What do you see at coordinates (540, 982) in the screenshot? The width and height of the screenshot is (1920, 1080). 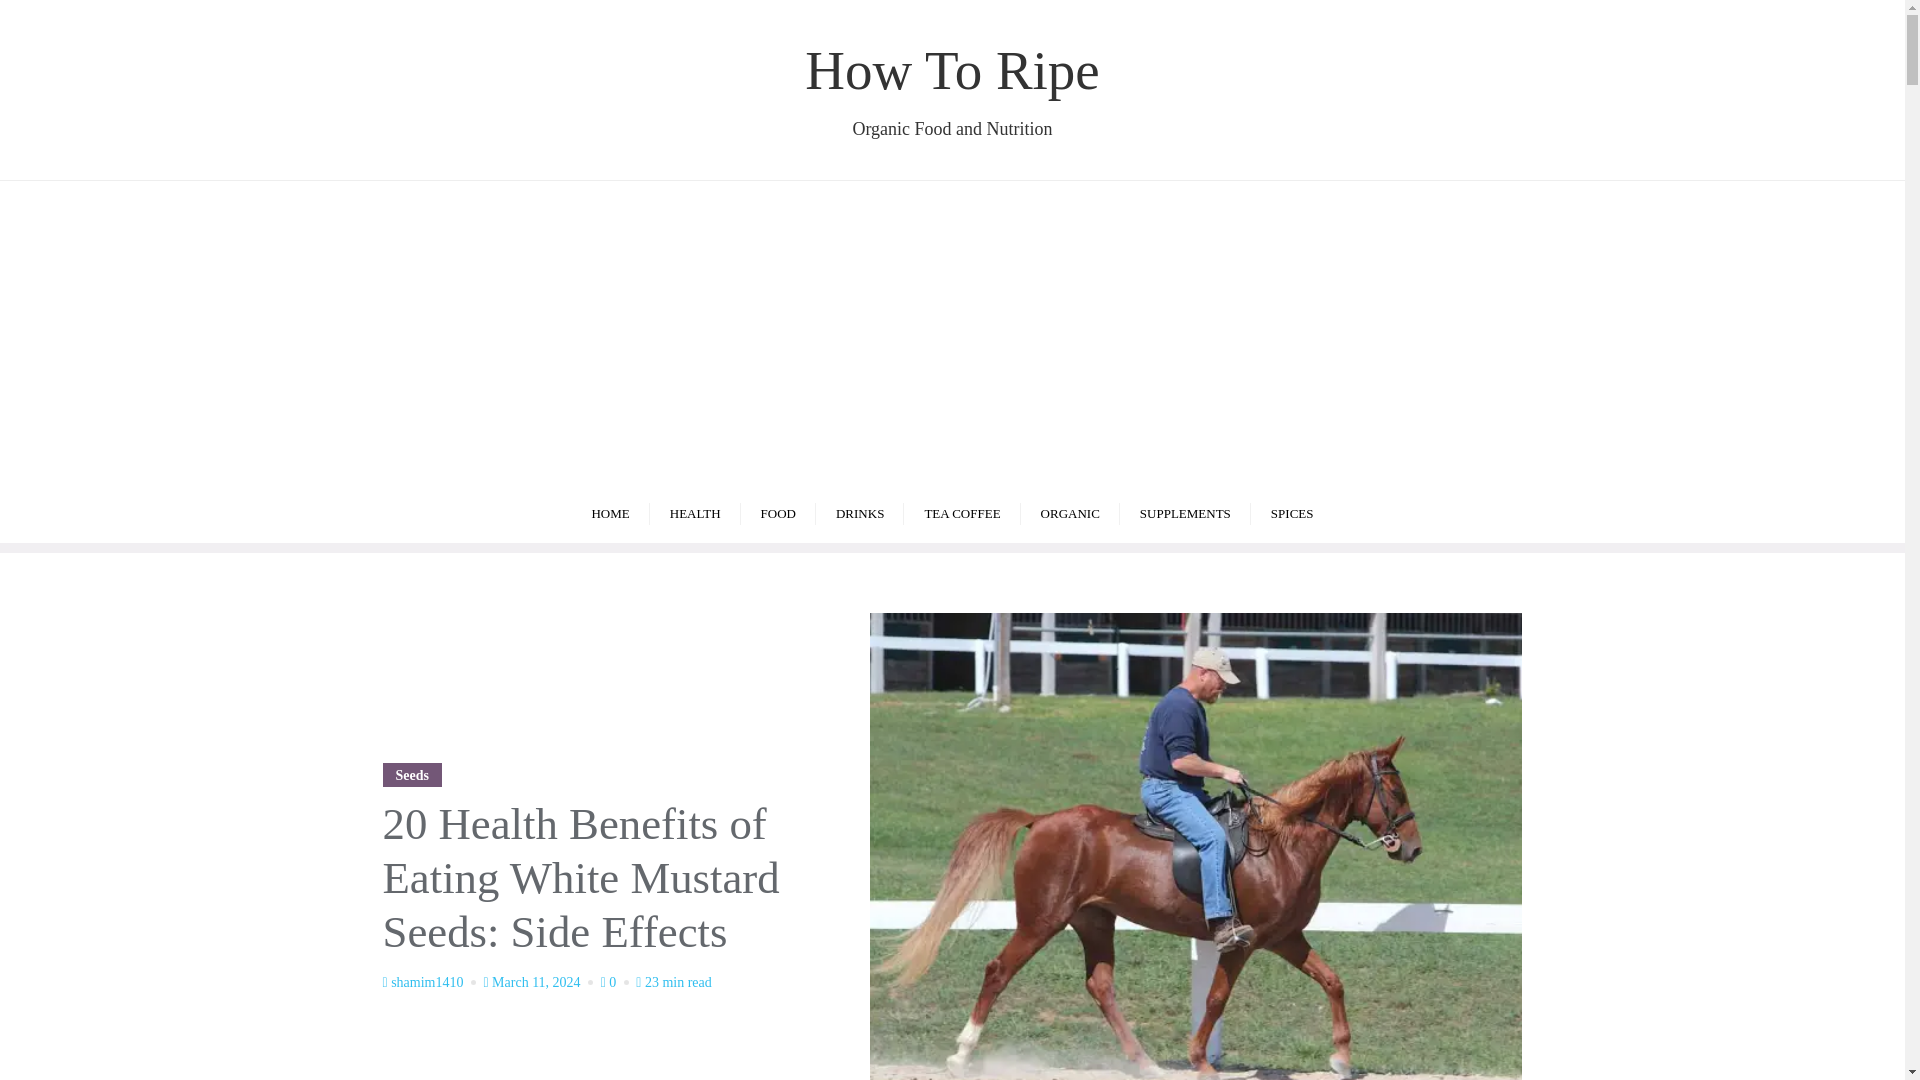 I see `DRINKS` at bounding box center [540, 982].